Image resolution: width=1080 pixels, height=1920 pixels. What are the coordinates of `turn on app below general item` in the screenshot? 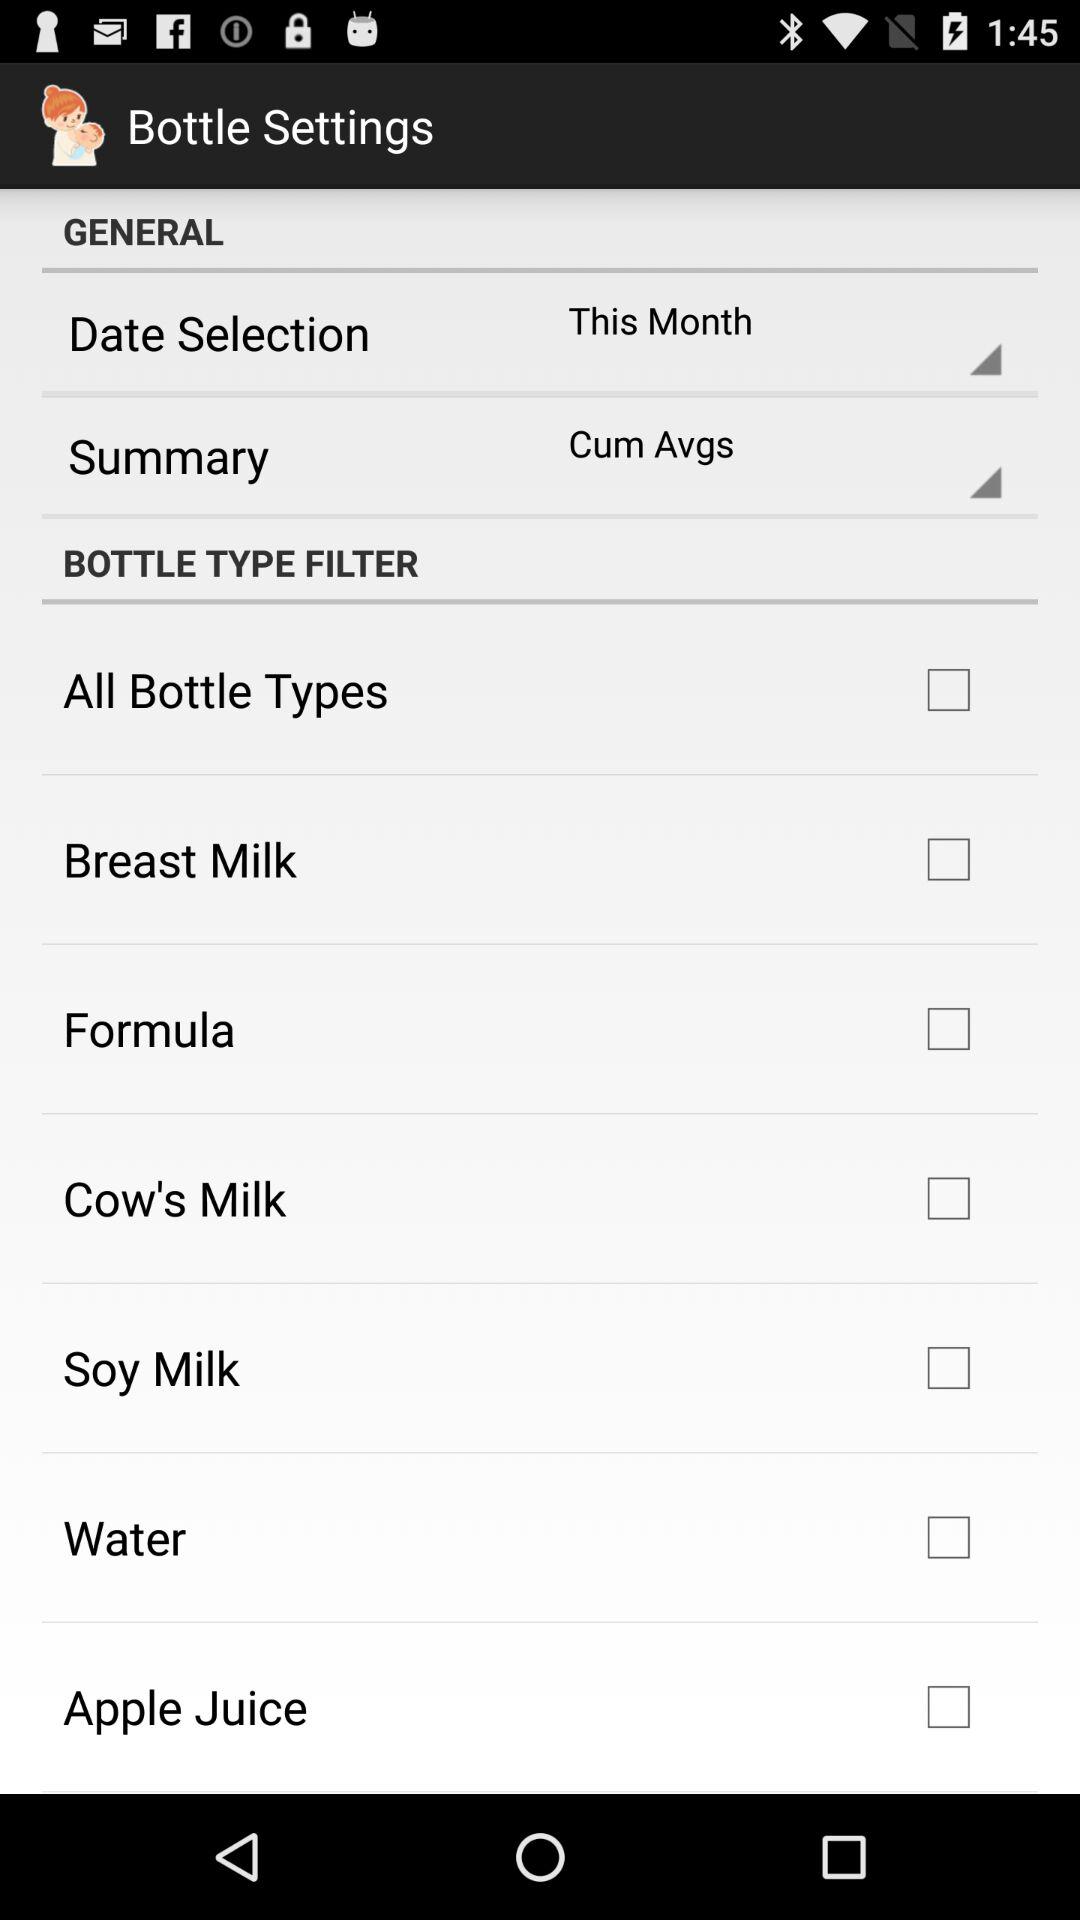 It's located at (284, 332).